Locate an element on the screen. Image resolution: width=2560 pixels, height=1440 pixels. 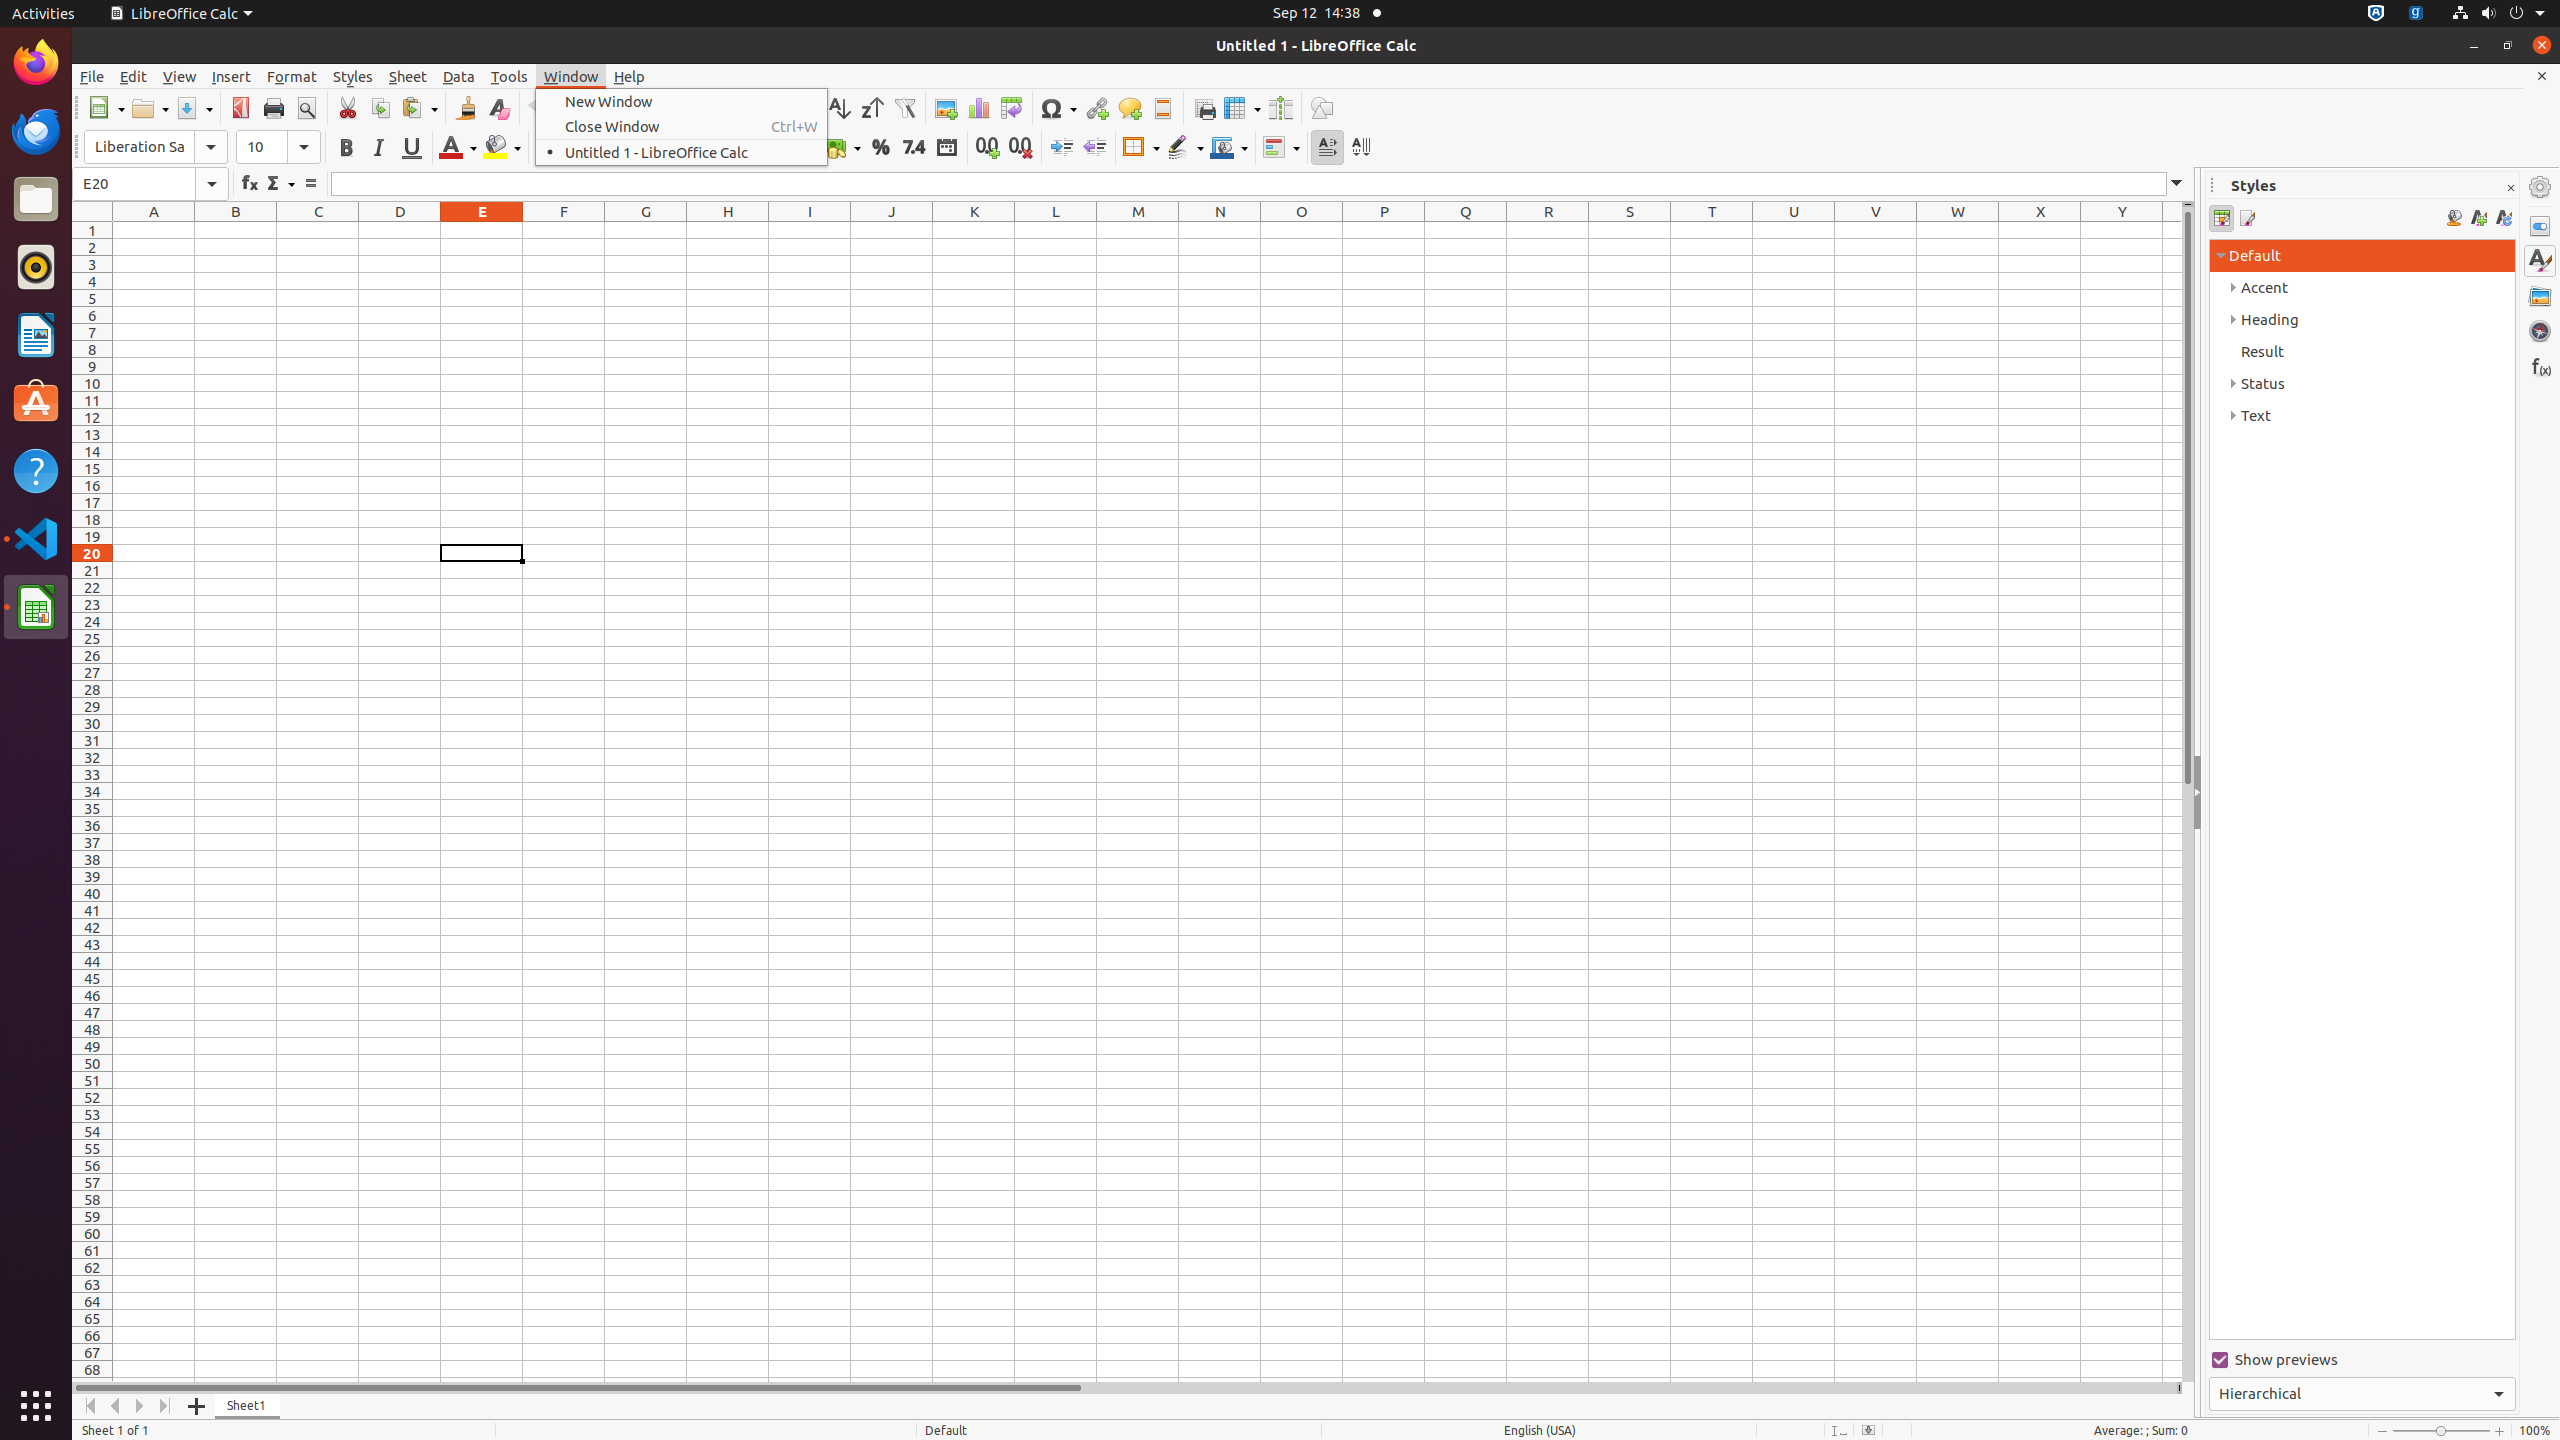
Move Right is located at coordinates (140, 1406).